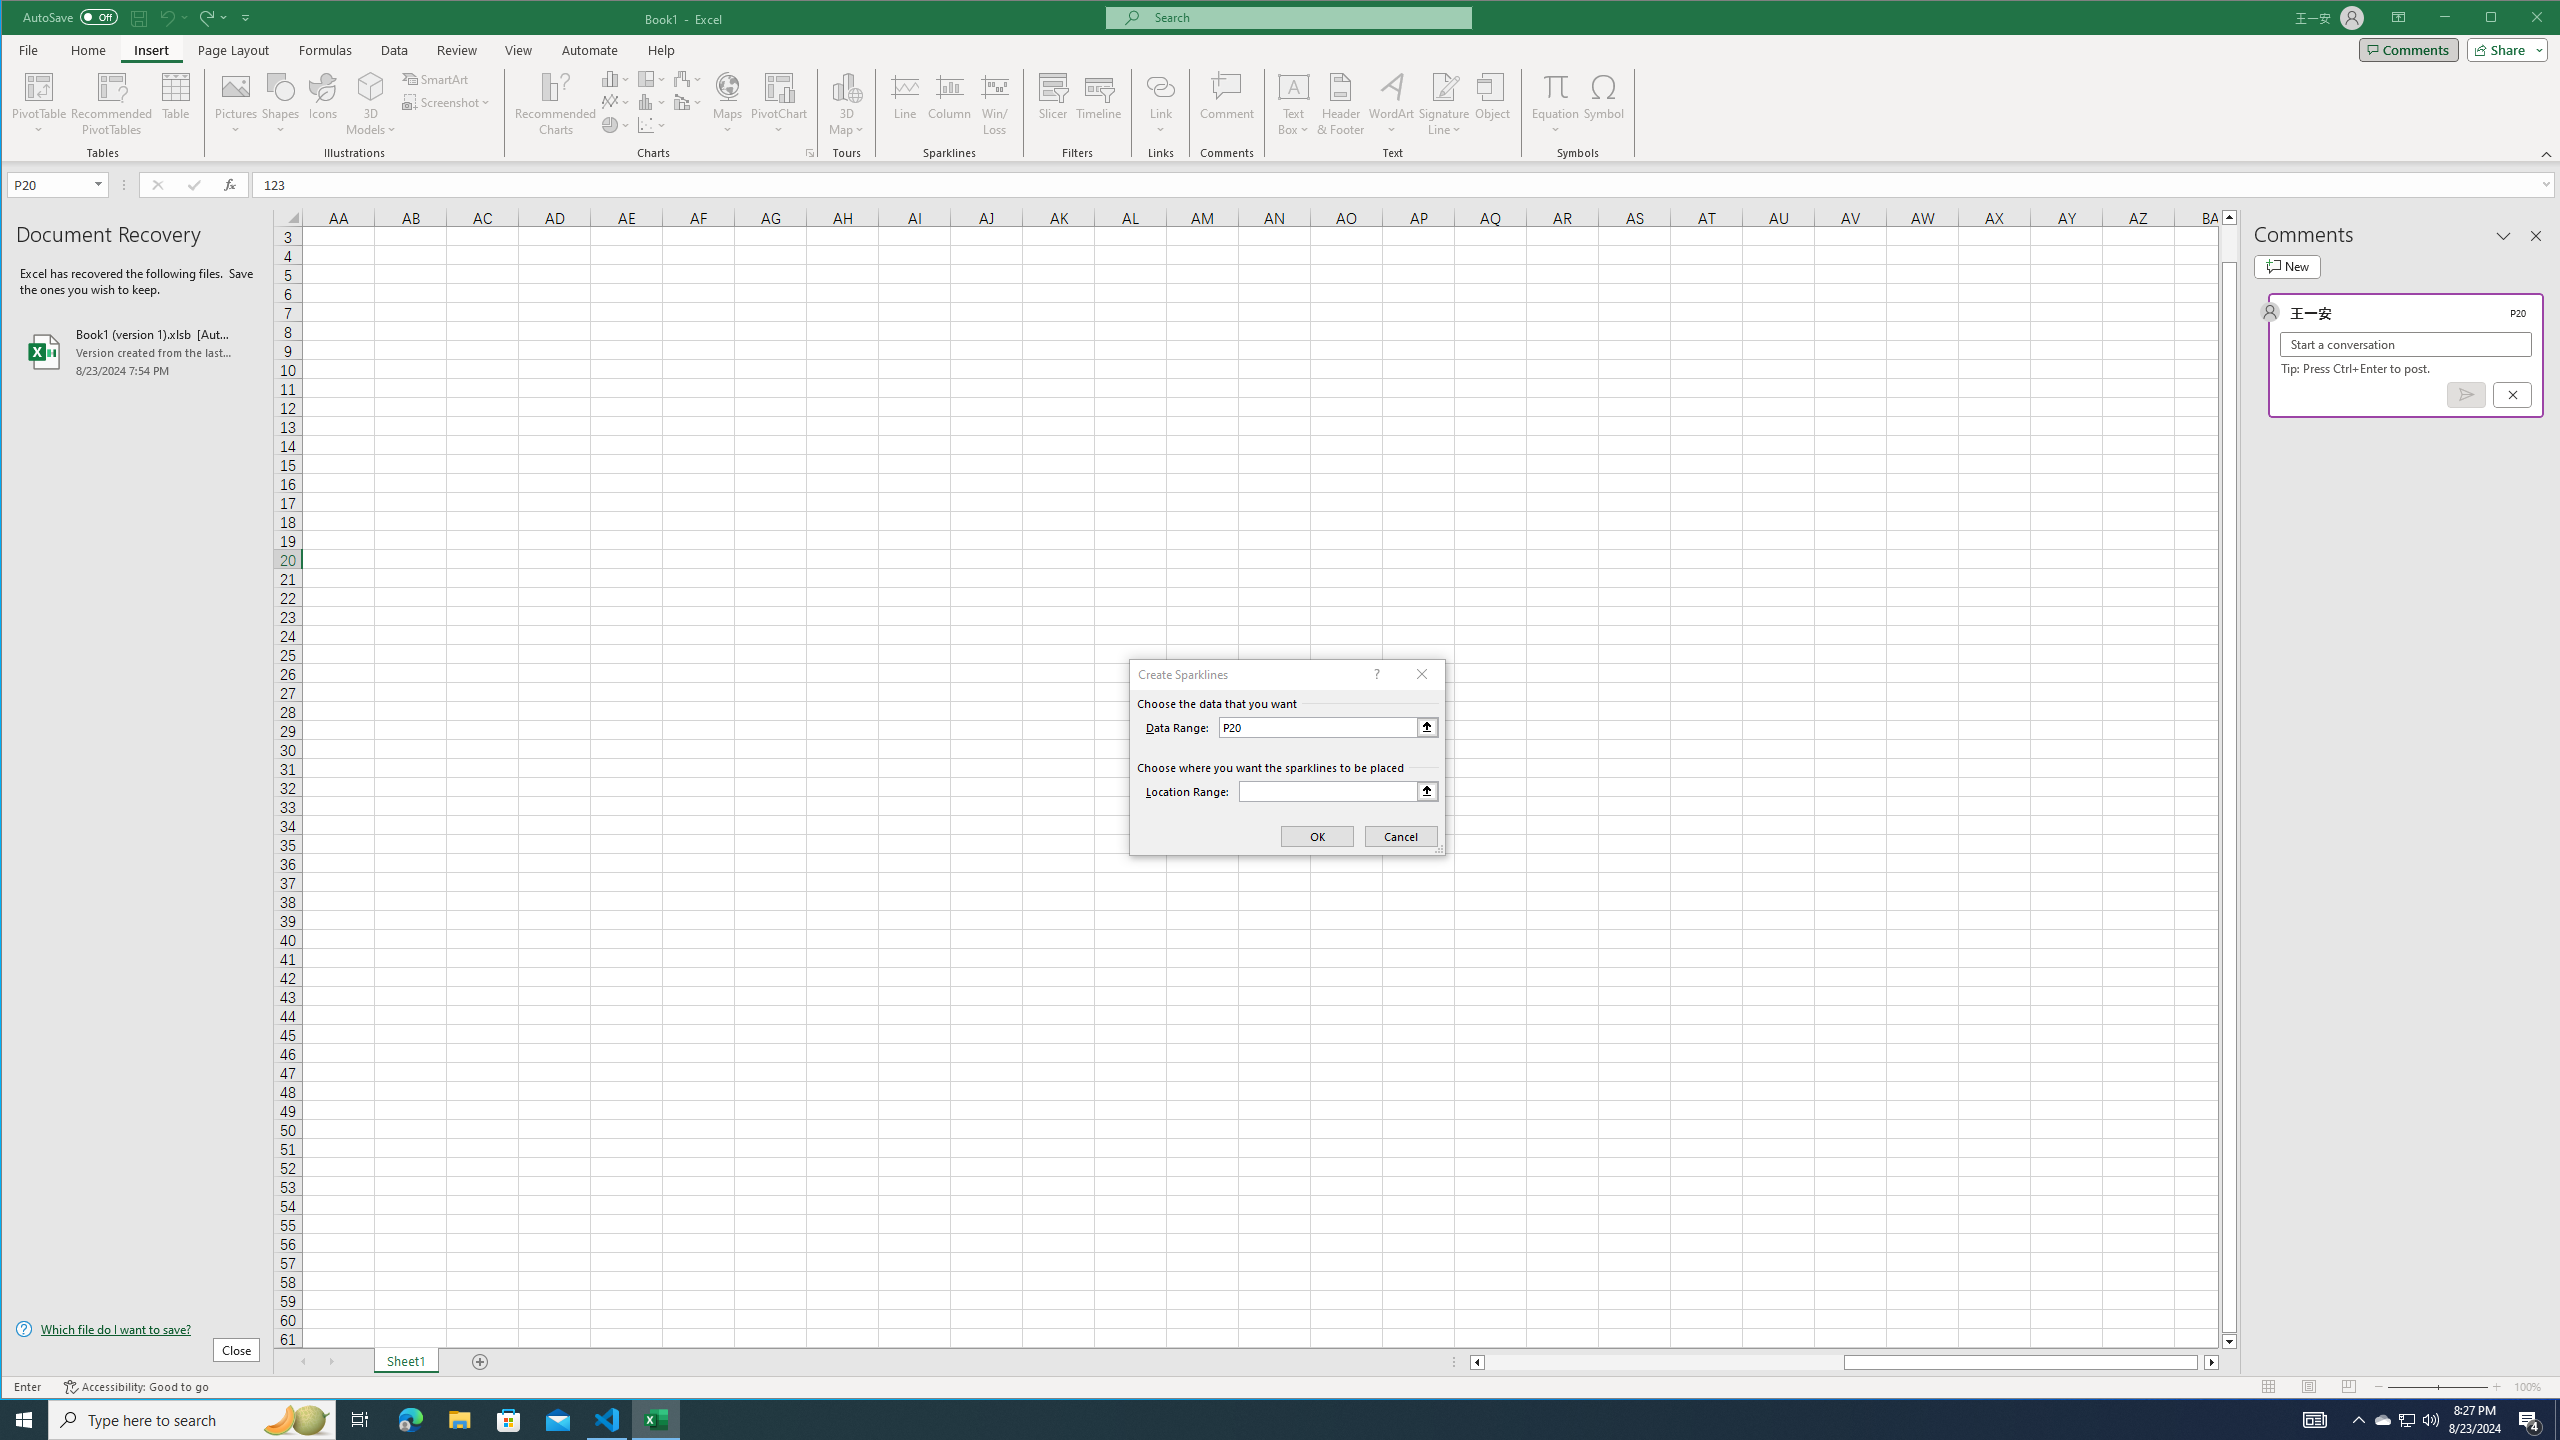 This screenshot has width=2560, height=1440. Describe the element at coordinates (652, 102) in the screenshot. I see `Insert Statistic Chart` at that location.